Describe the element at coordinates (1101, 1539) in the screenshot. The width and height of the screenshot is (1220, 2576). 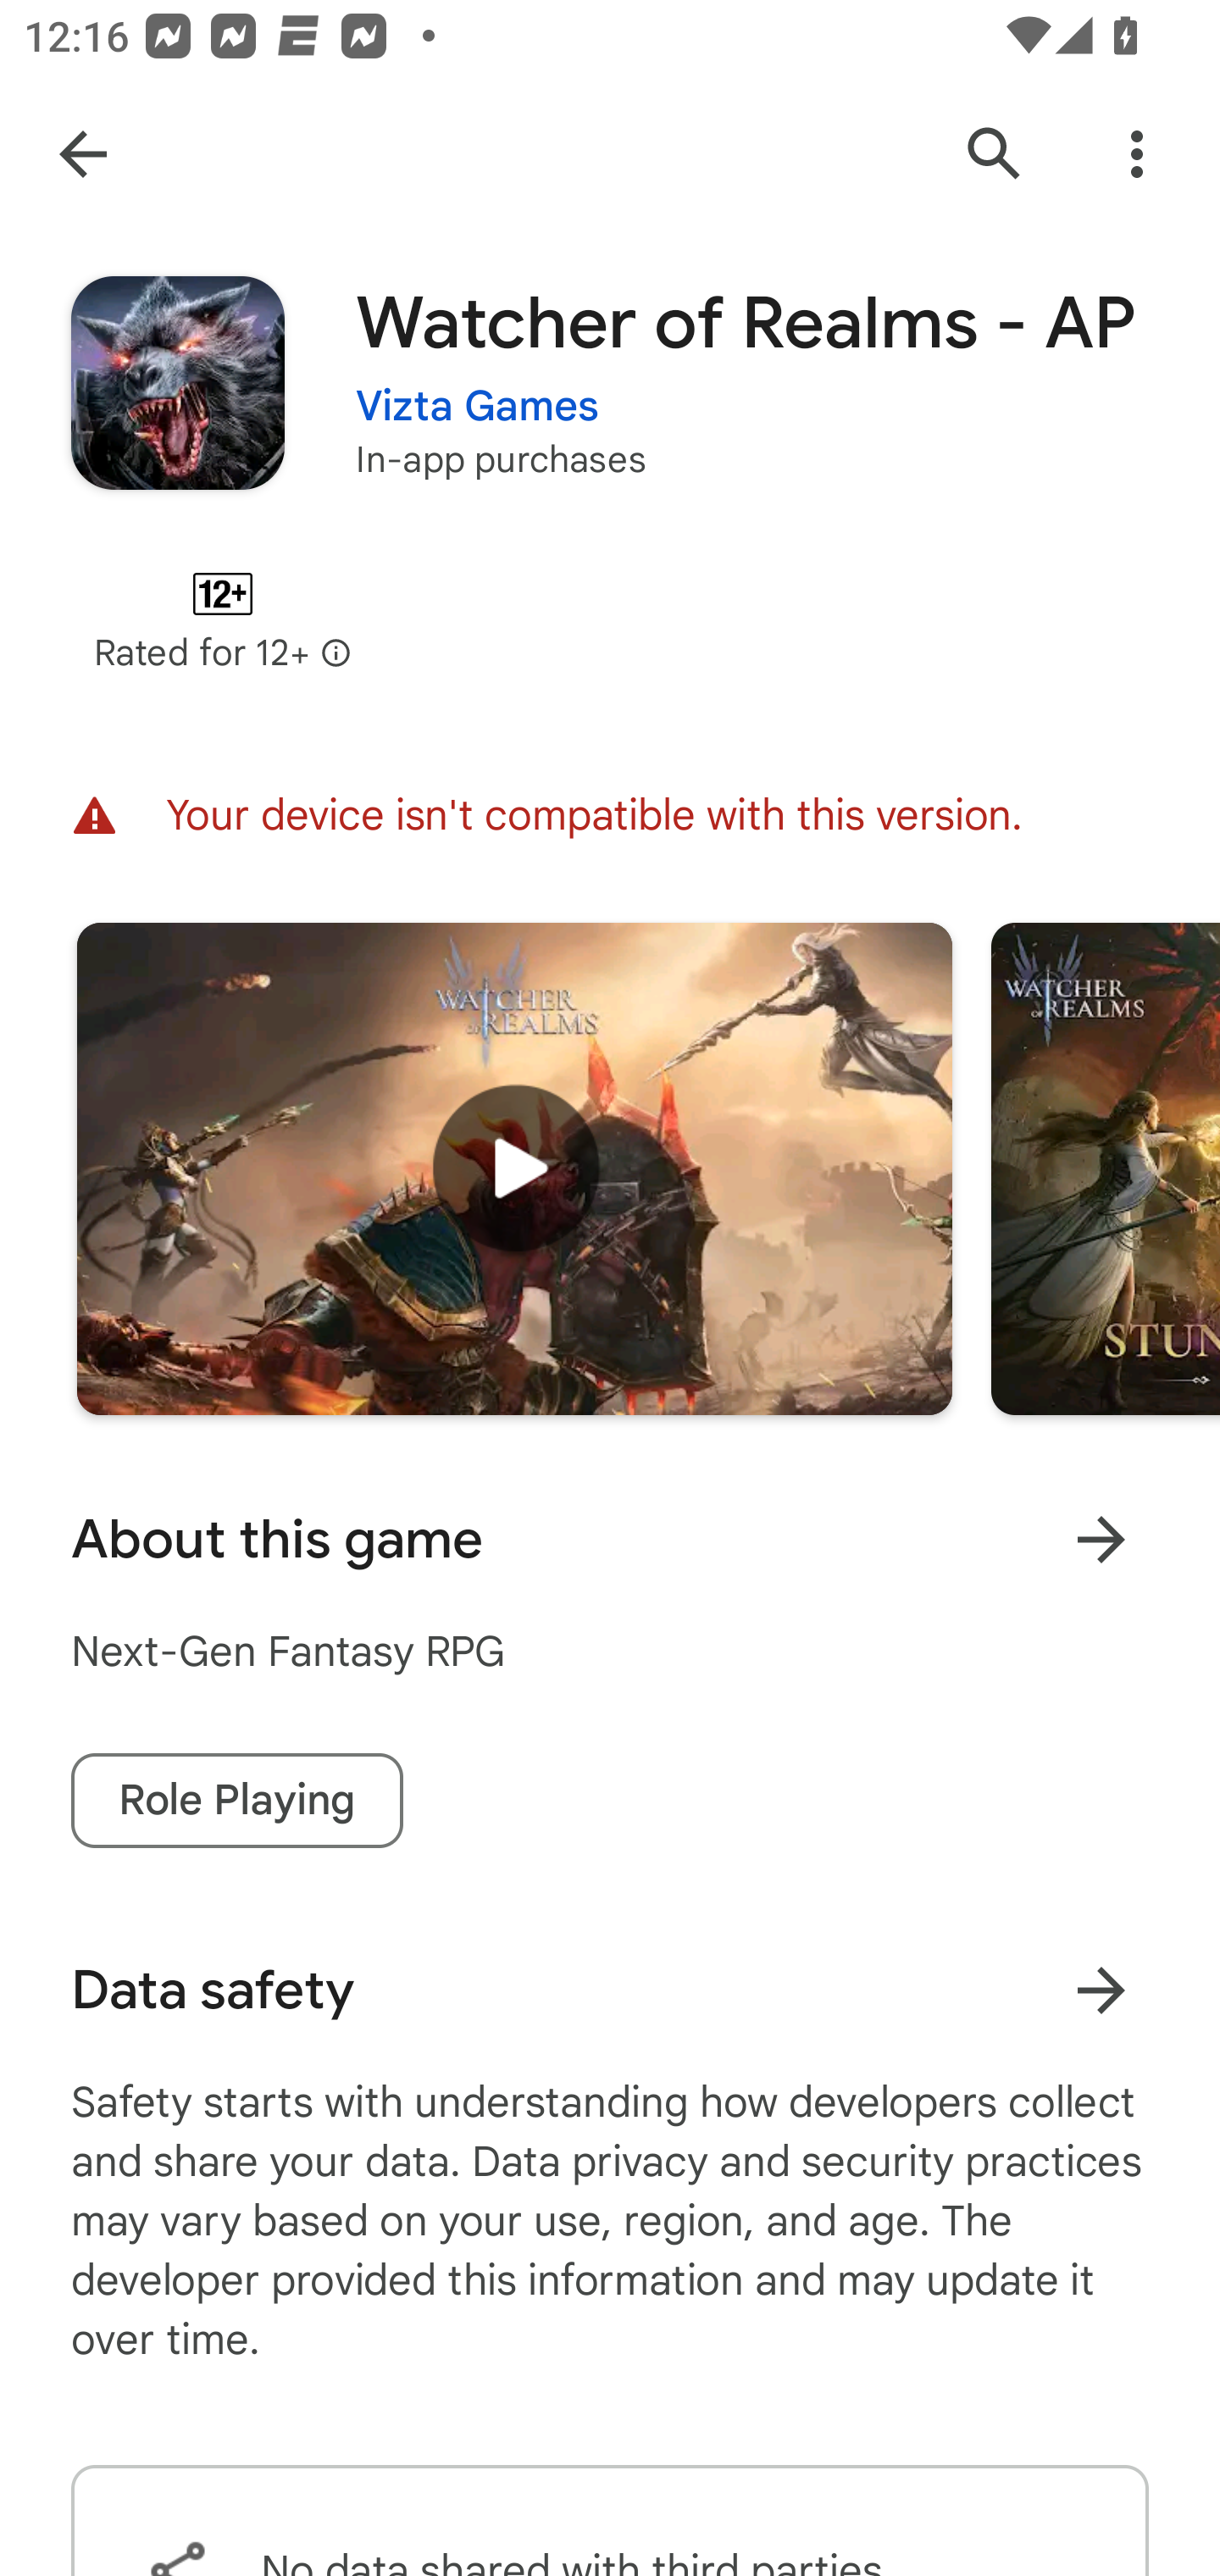
I see `Learn more About this game` at that location.